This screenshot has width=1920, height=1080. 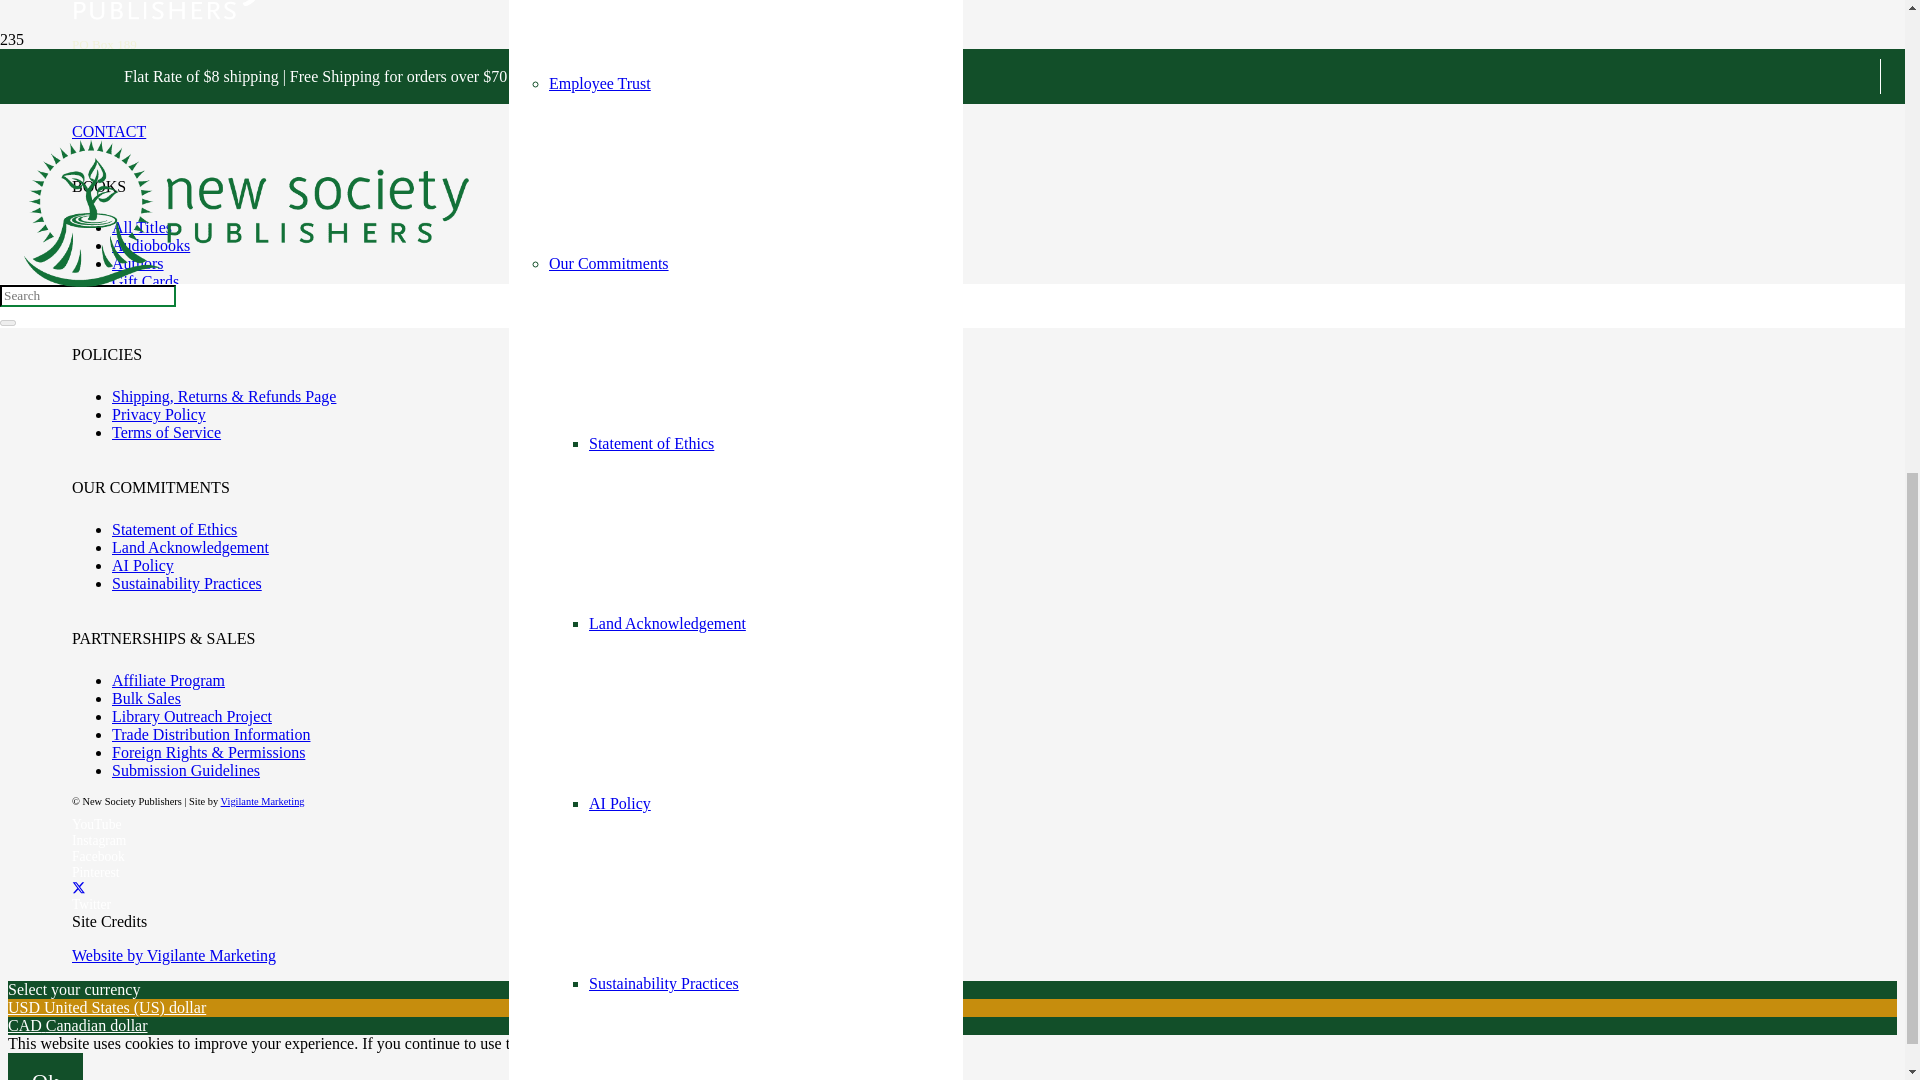 I want to click on Twitter, so click(x=79, y=888).